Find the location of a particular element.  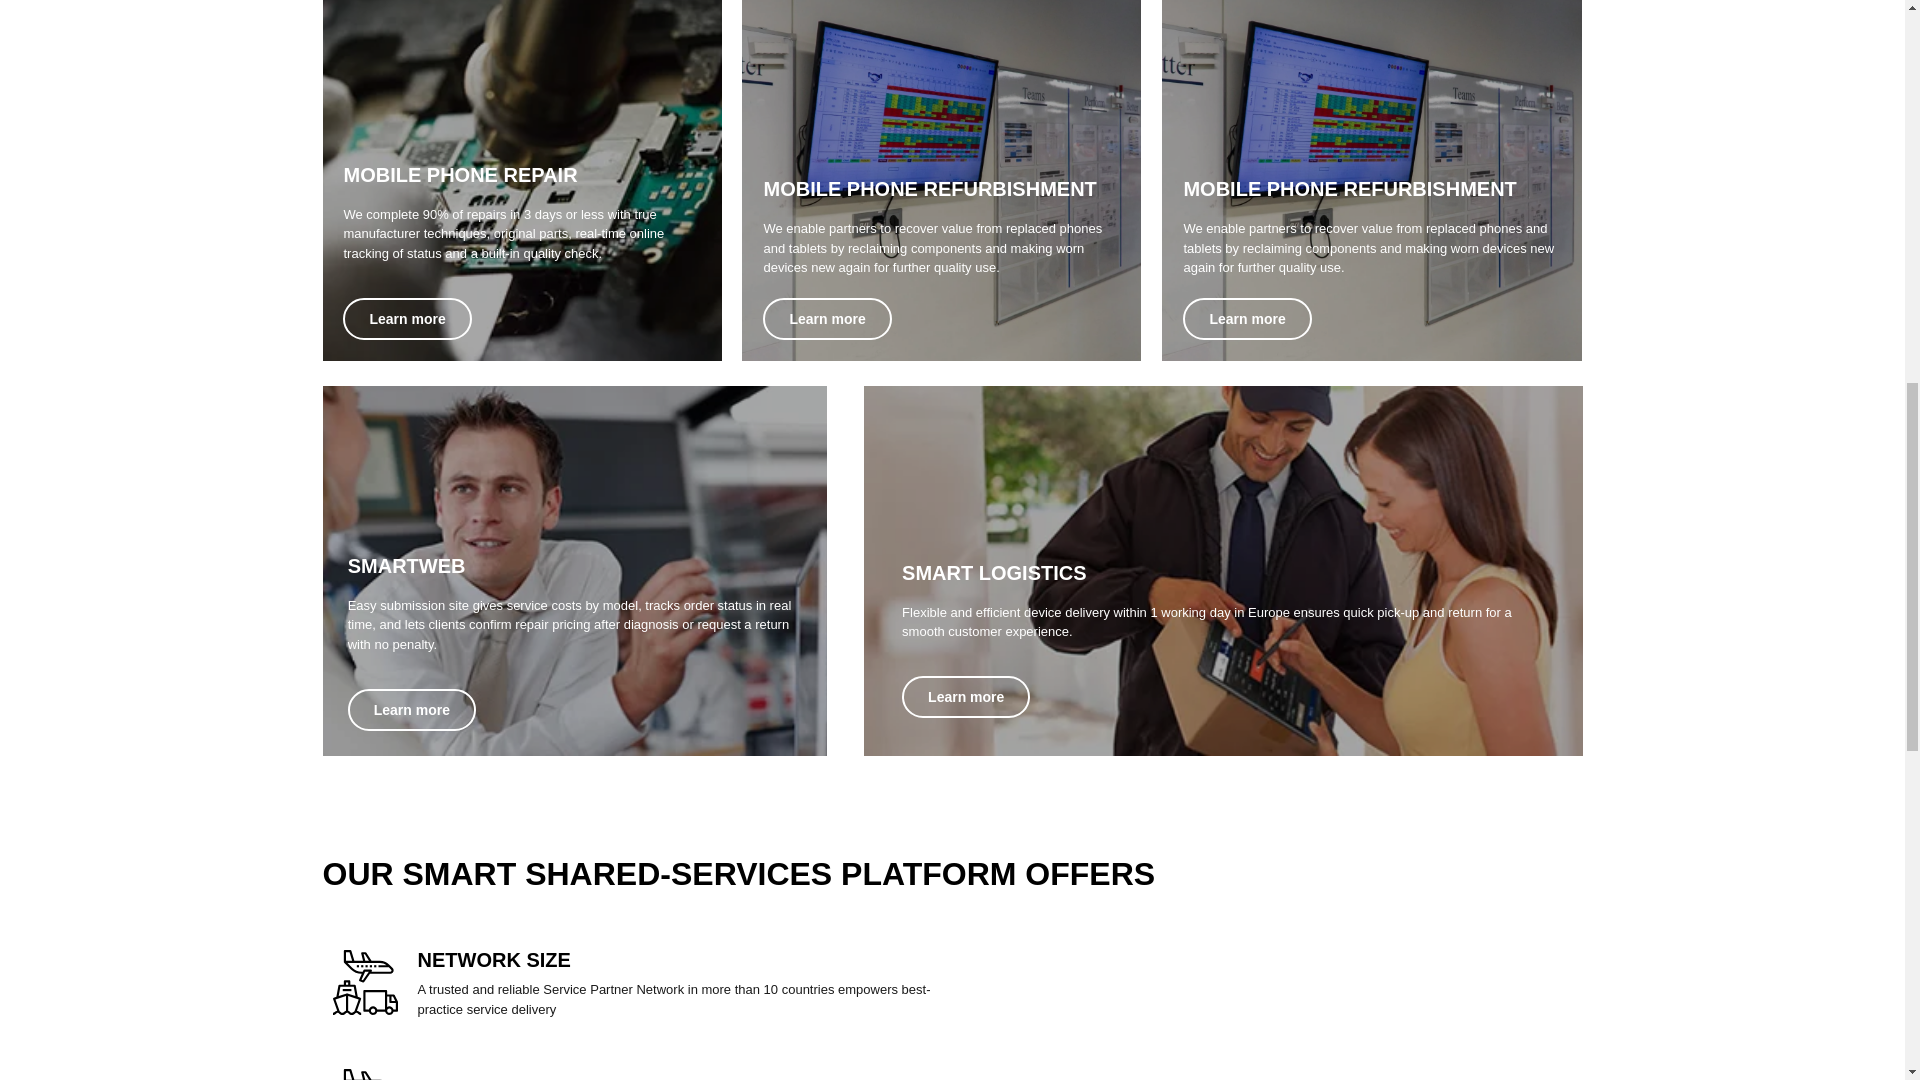

Learn more is located at coordinates (826, 319).